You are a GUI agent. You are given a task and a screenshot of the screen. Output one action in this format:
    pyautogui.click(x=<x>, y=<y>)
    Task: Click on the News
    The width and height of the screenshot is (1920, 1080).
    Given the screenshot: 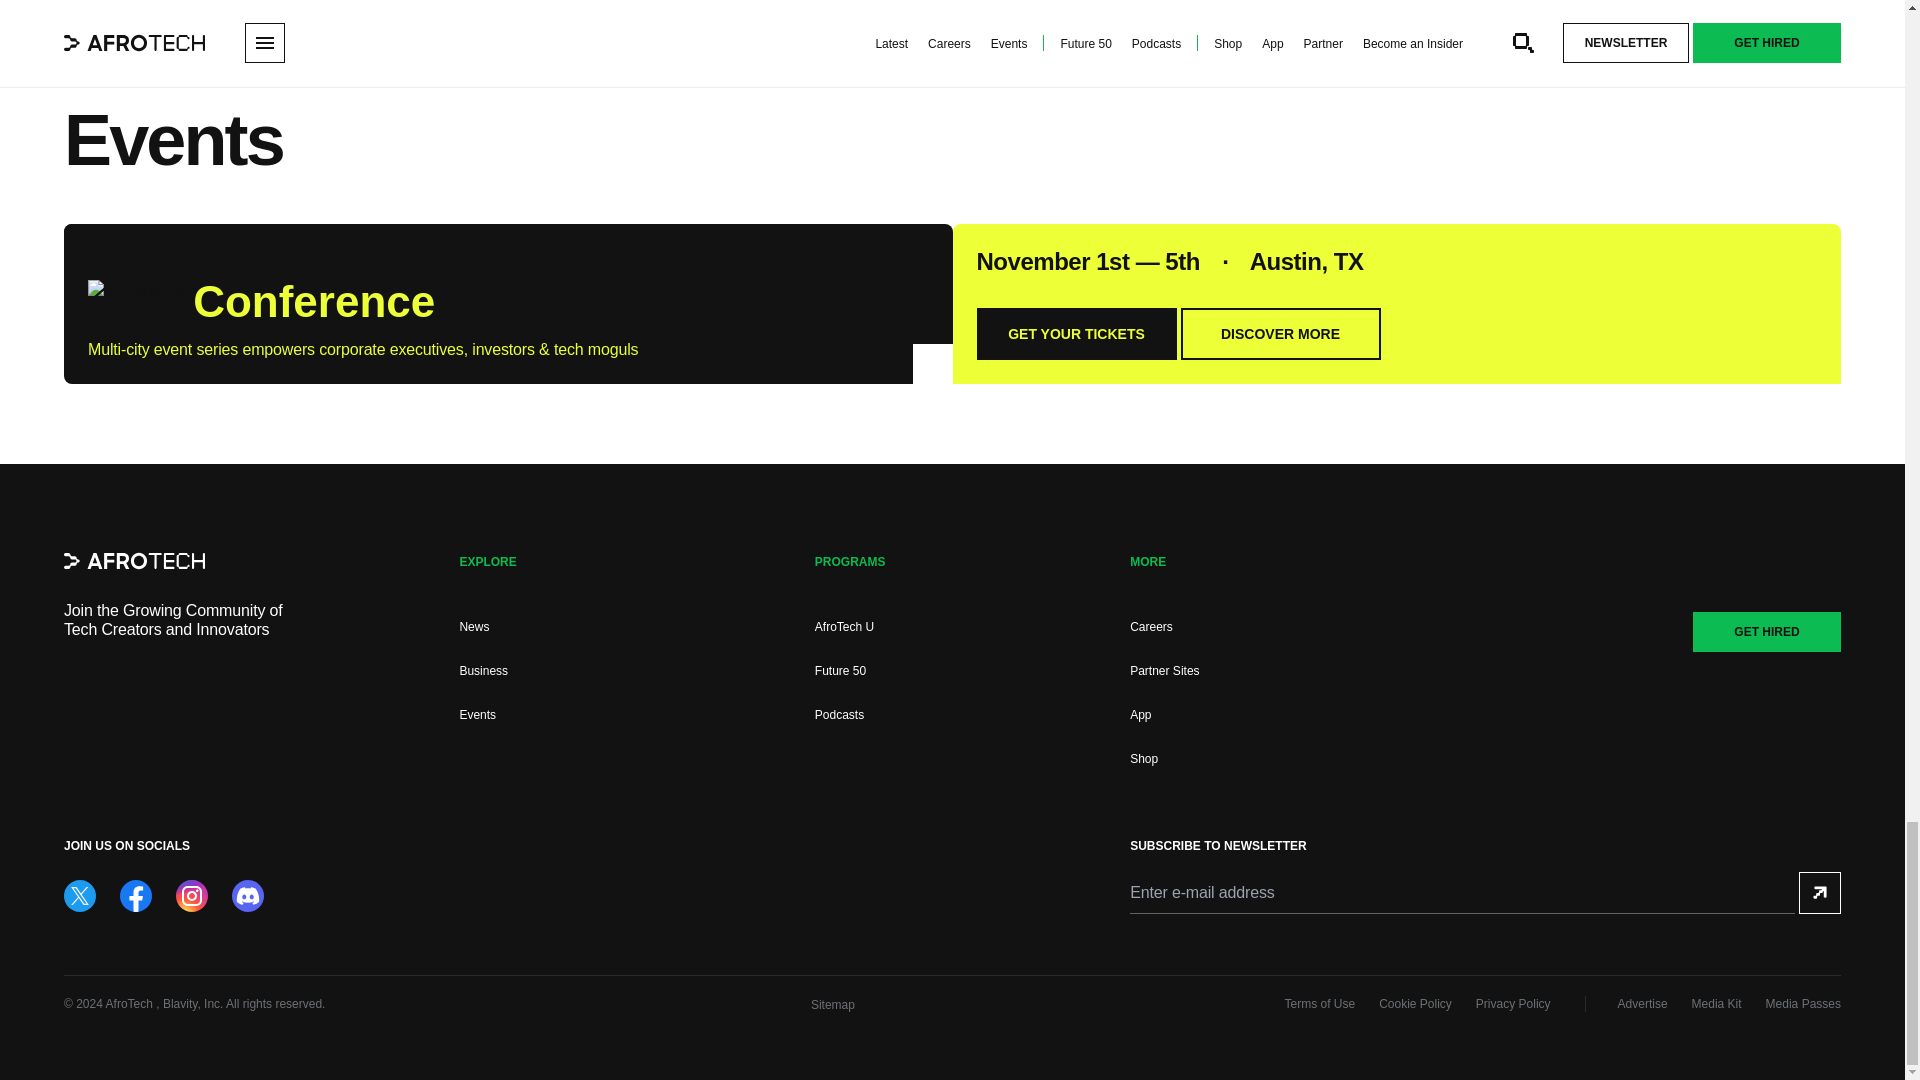 What is the action you would take?
    pyautogui.click(x=474, y=626)
    